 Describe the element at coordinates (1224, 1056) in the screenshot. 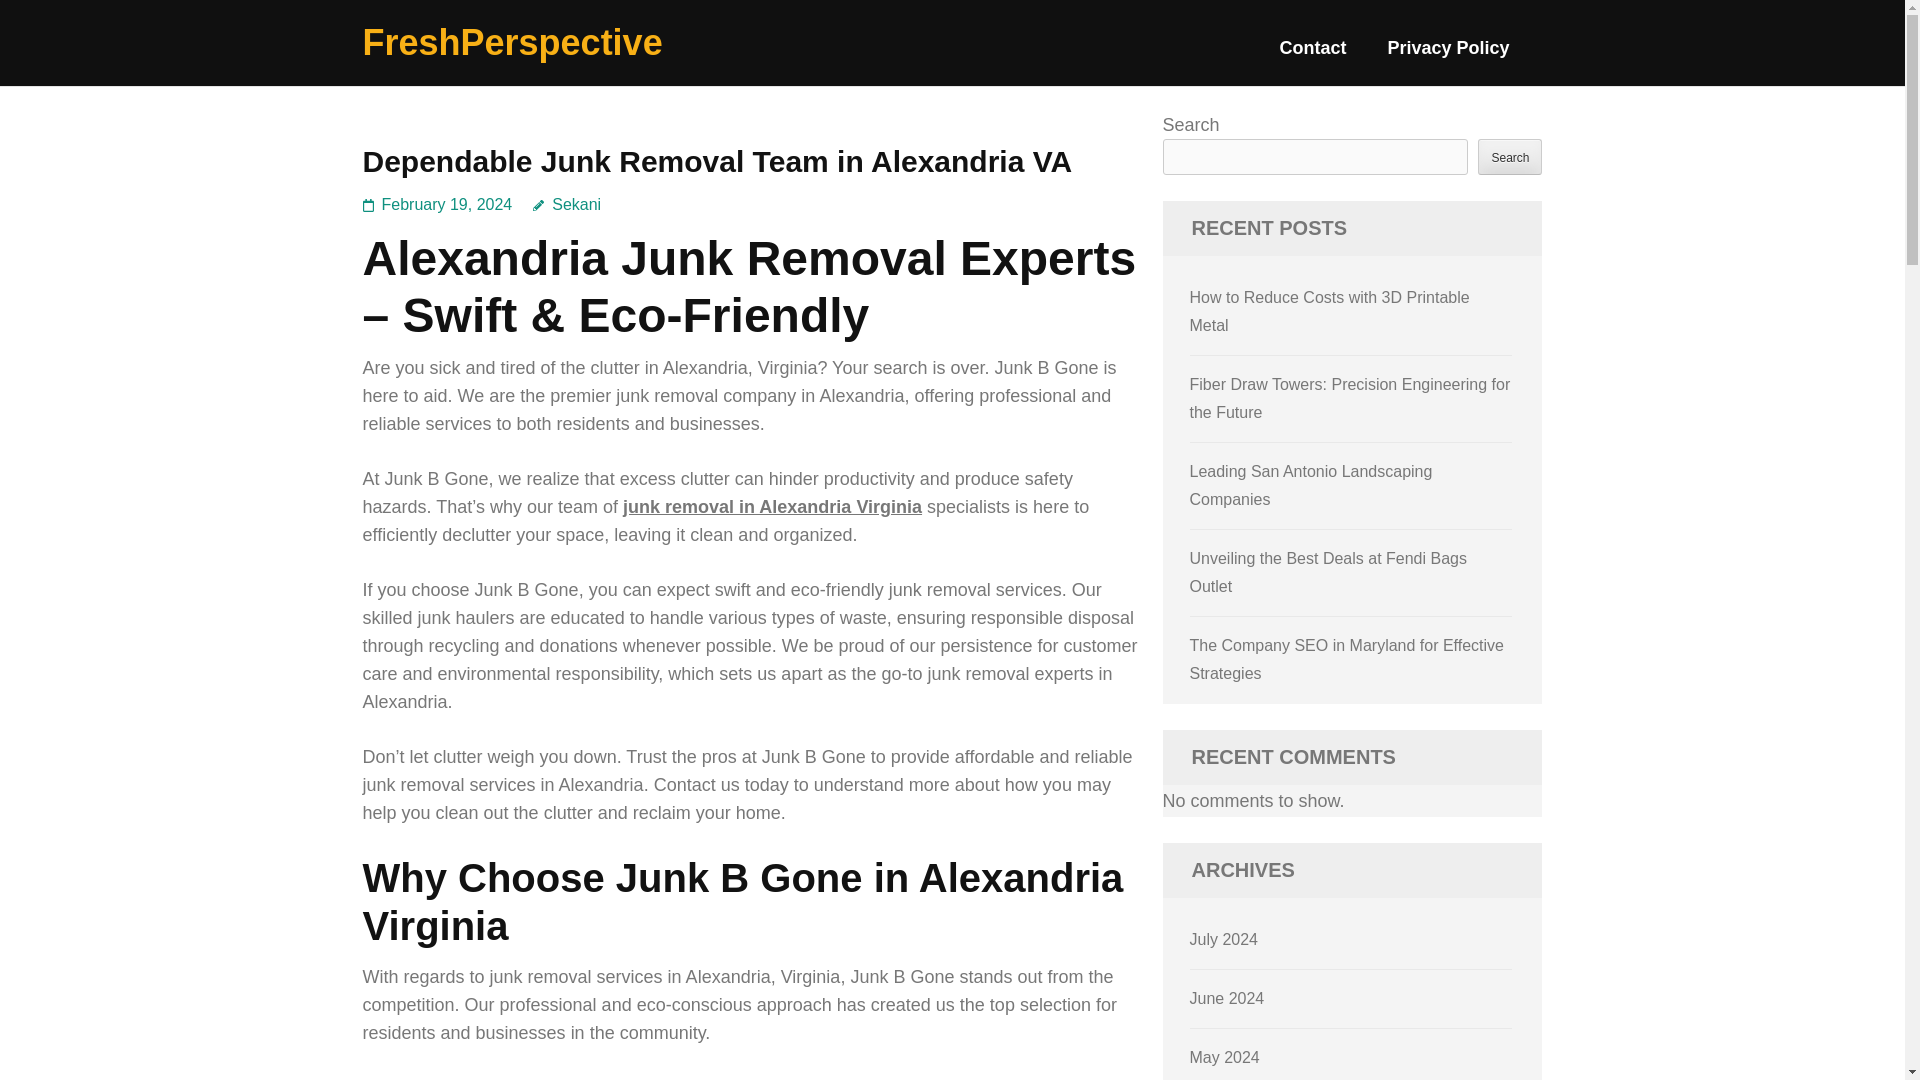

I see `May 2024` at that location.